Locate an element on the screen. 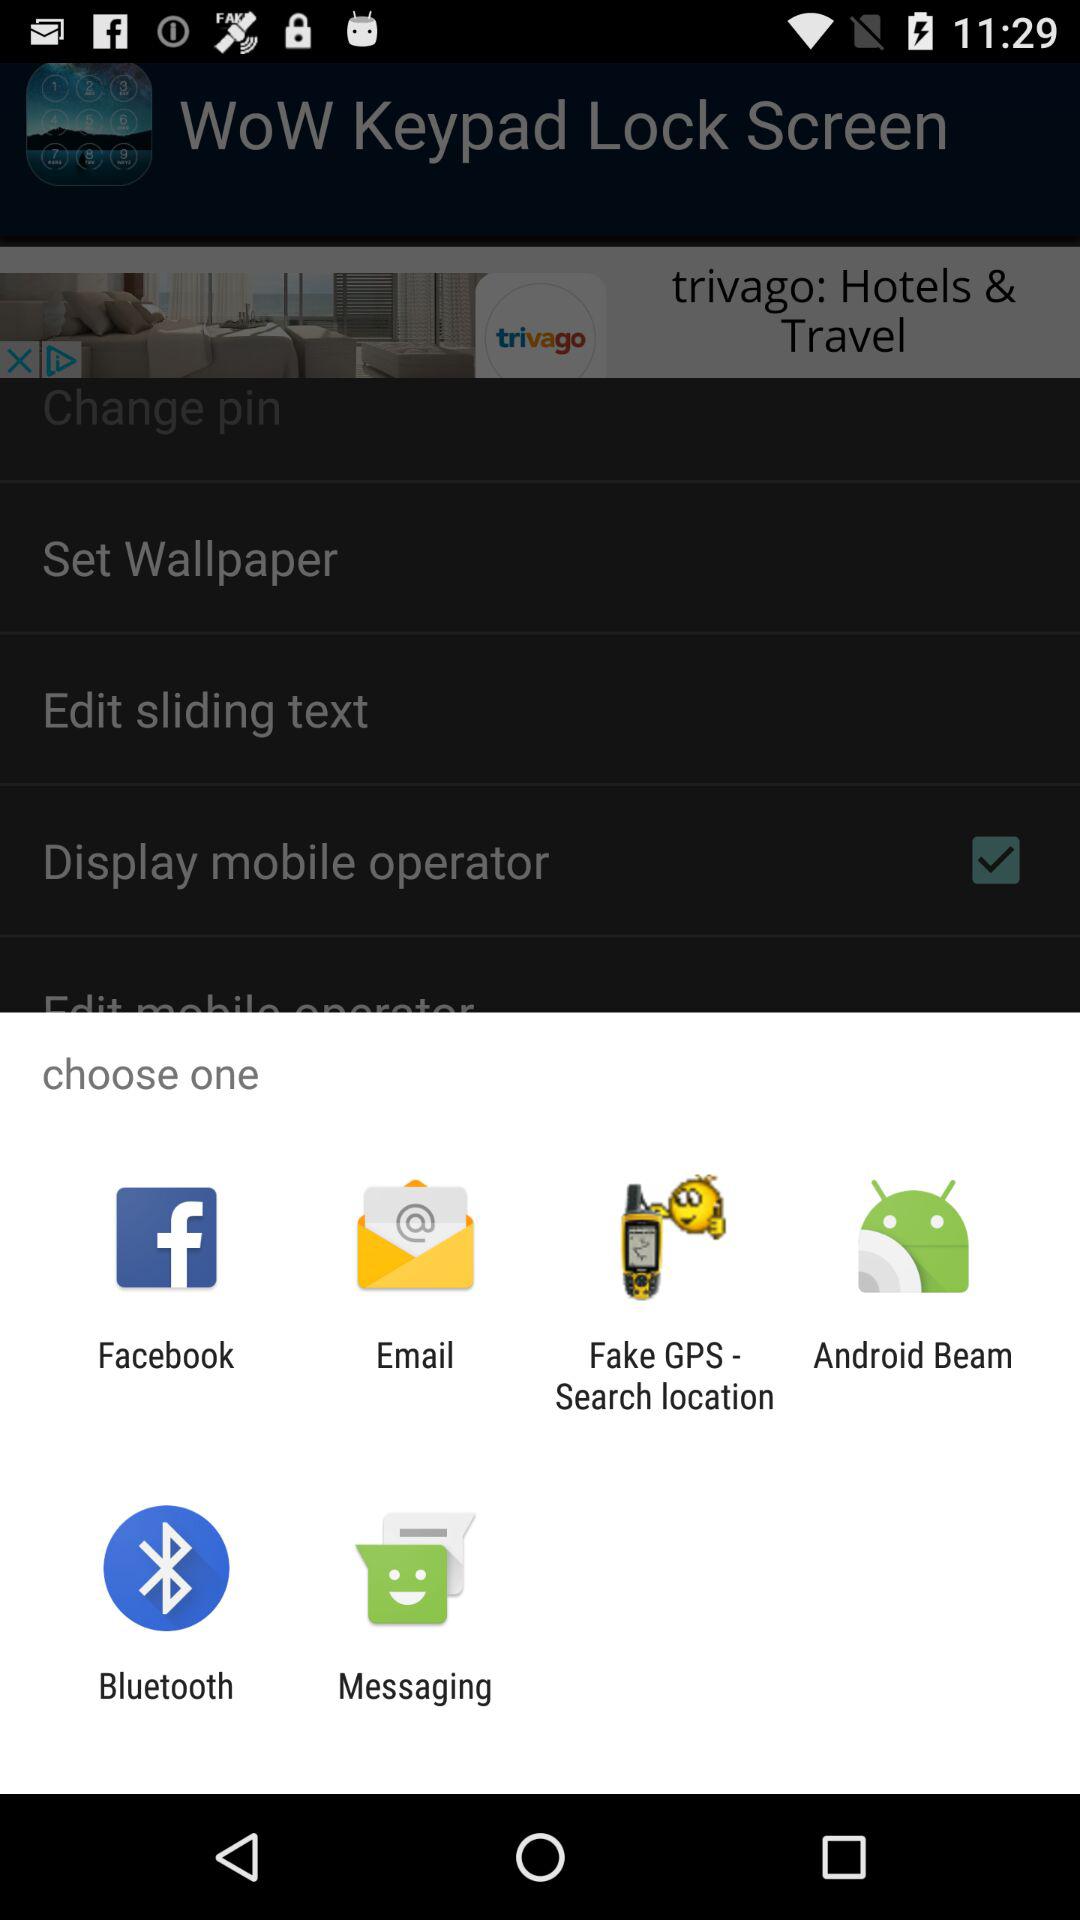 This screenshot has width=1080, height=1920. open the icon to the right of the facebook is located at coordinates (414, 1375).